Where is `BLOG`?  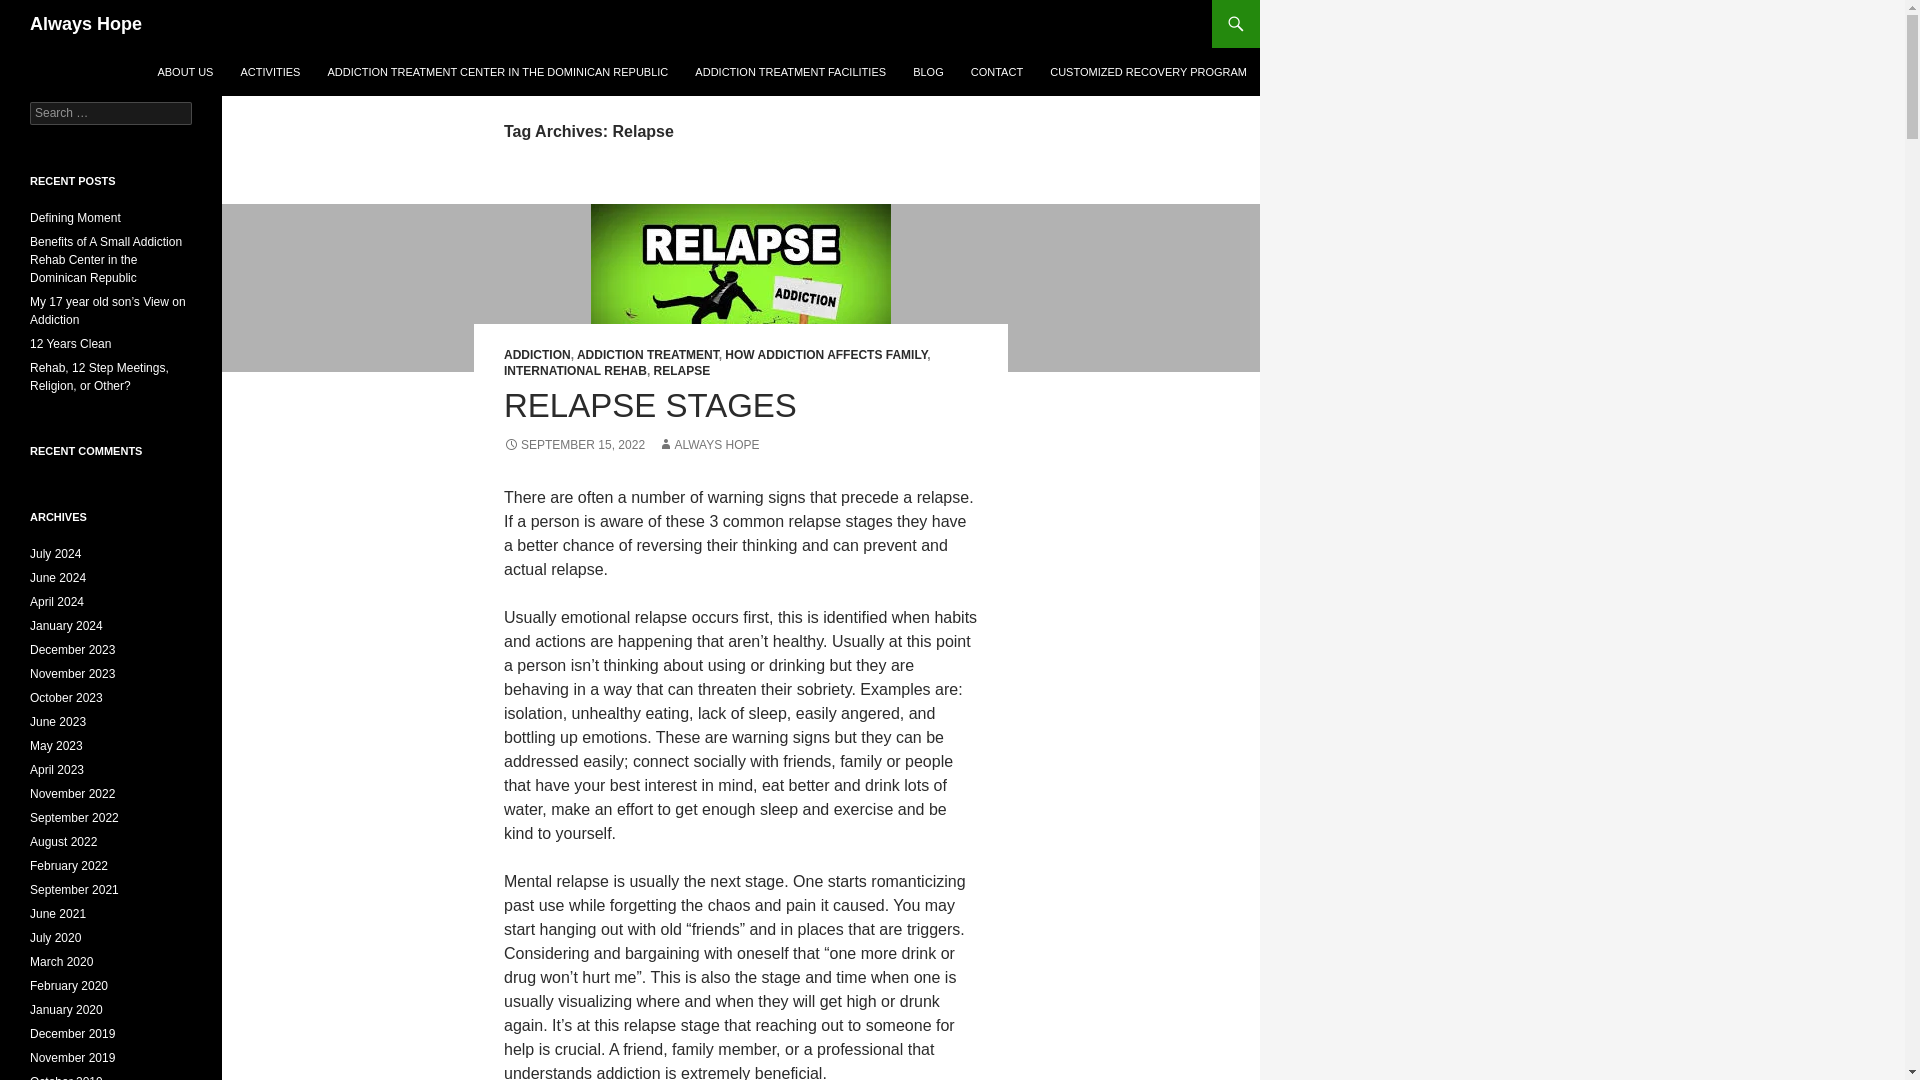
BLOG is located at coordinates (928, 72).